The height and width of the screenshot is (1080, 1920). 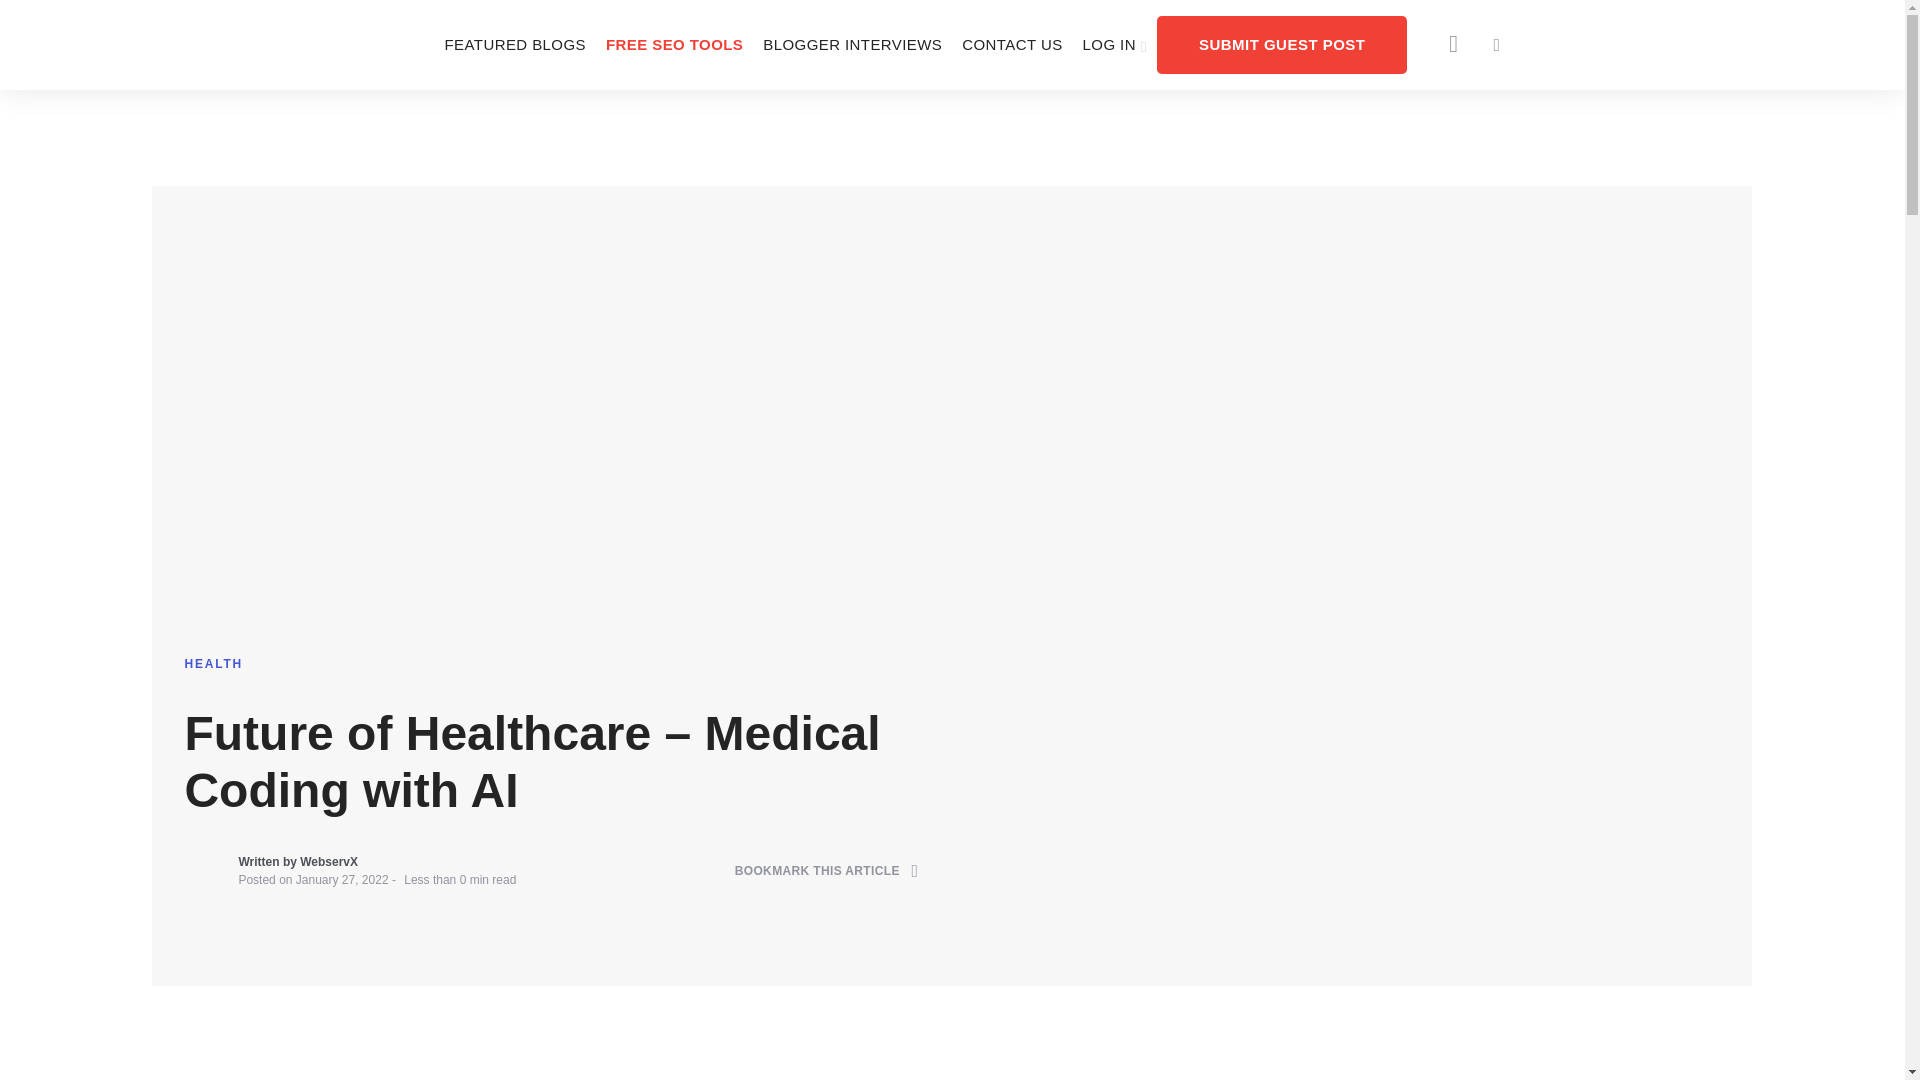 I want to click on BLOGGER INTERVIEWS, so click(x=852, y=44).